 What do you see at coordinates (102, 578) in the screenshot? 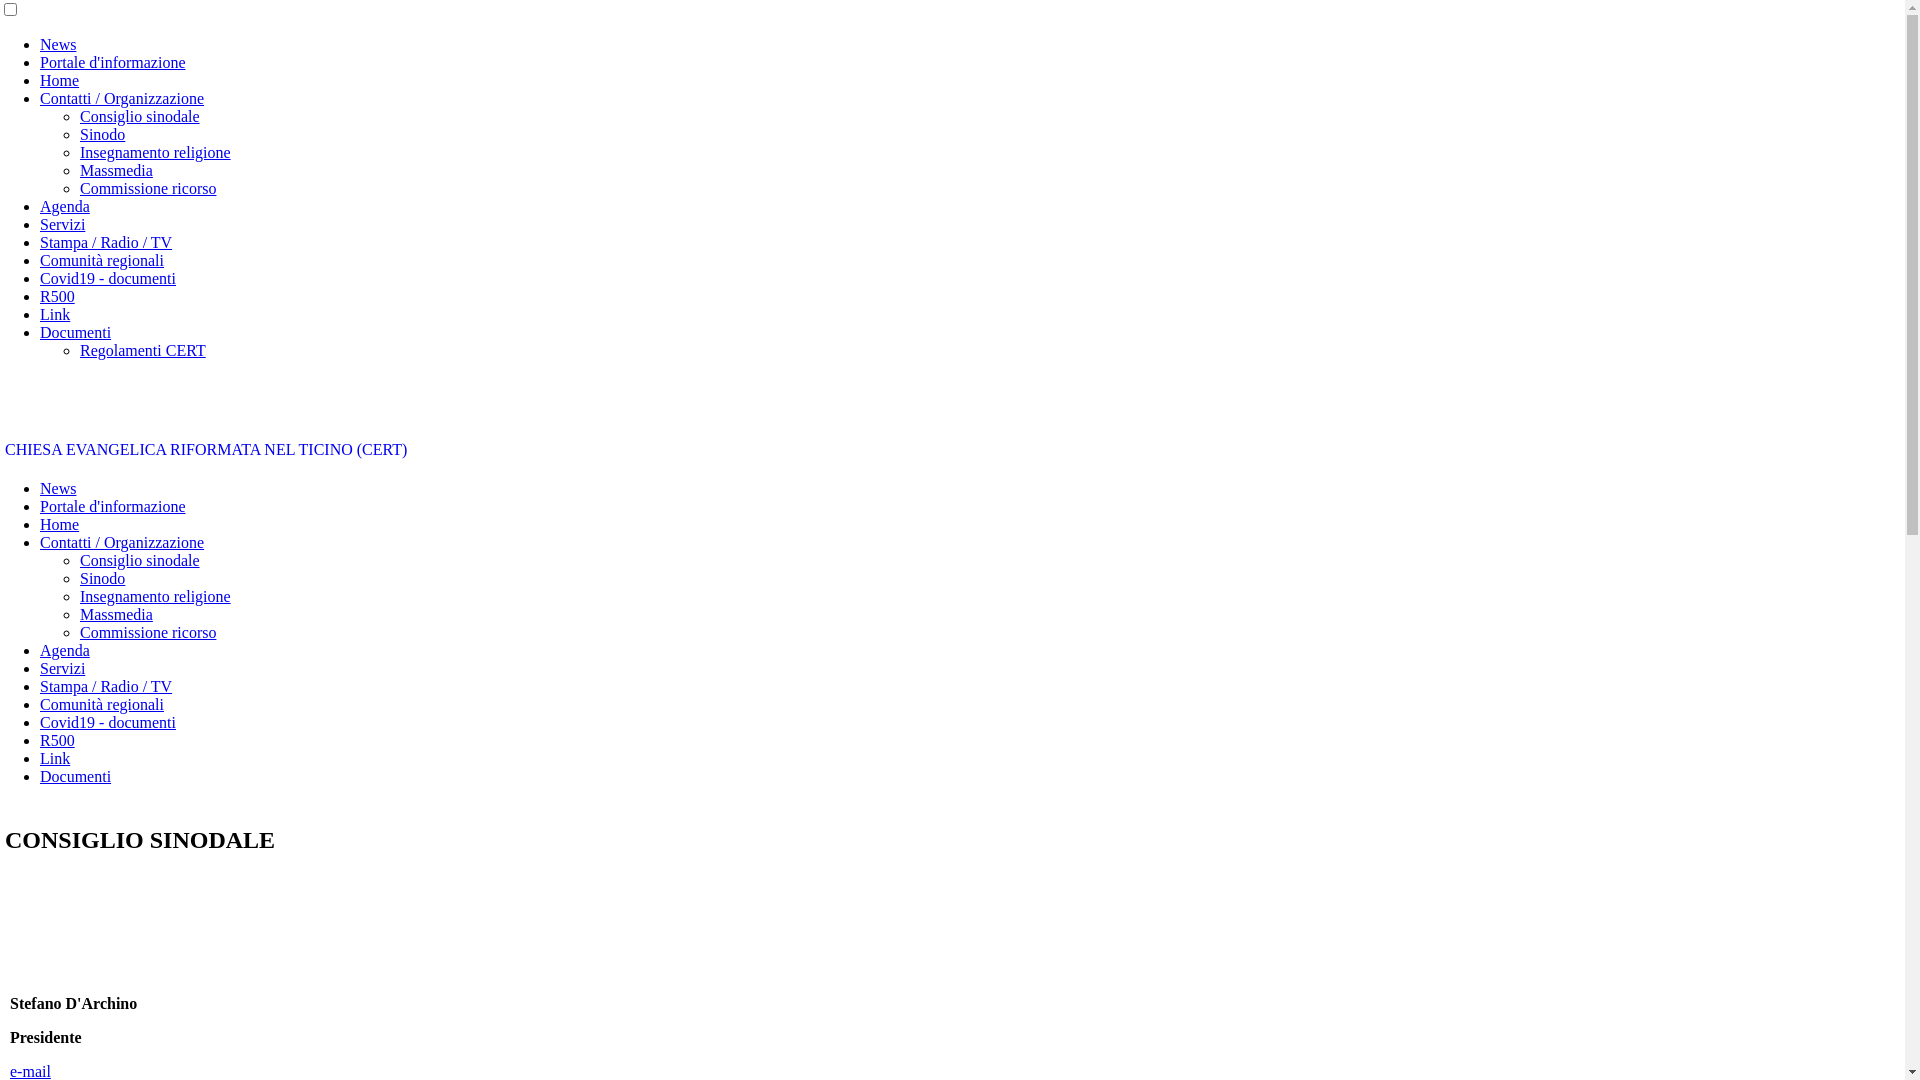
I see `Sinodo` at bounding box center [102, 578].